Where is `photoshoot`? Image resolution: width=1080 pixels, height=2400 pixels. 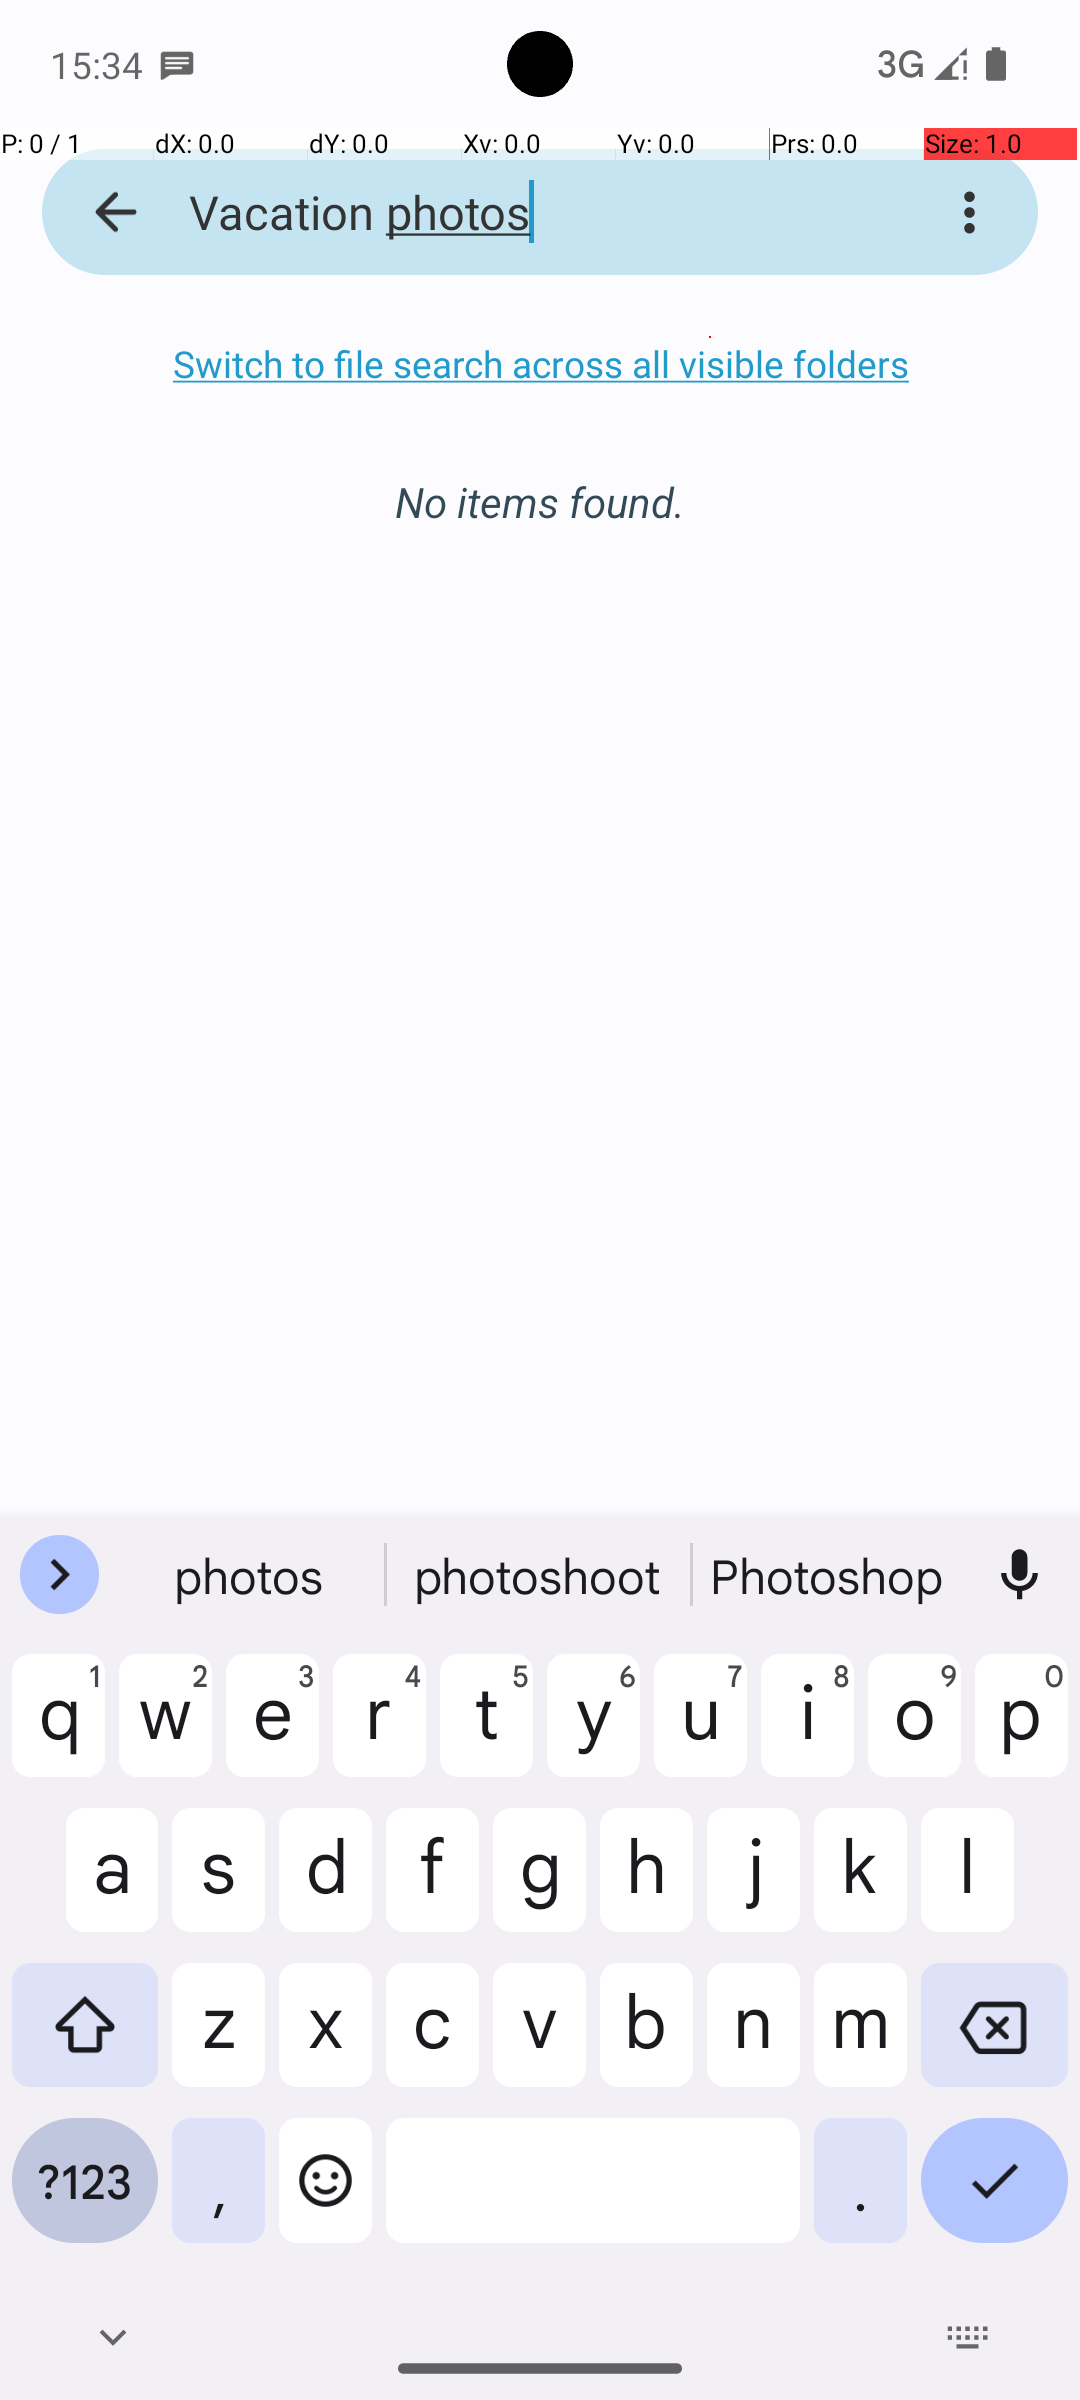
photoshoot is located at coordinates (540, 1575).